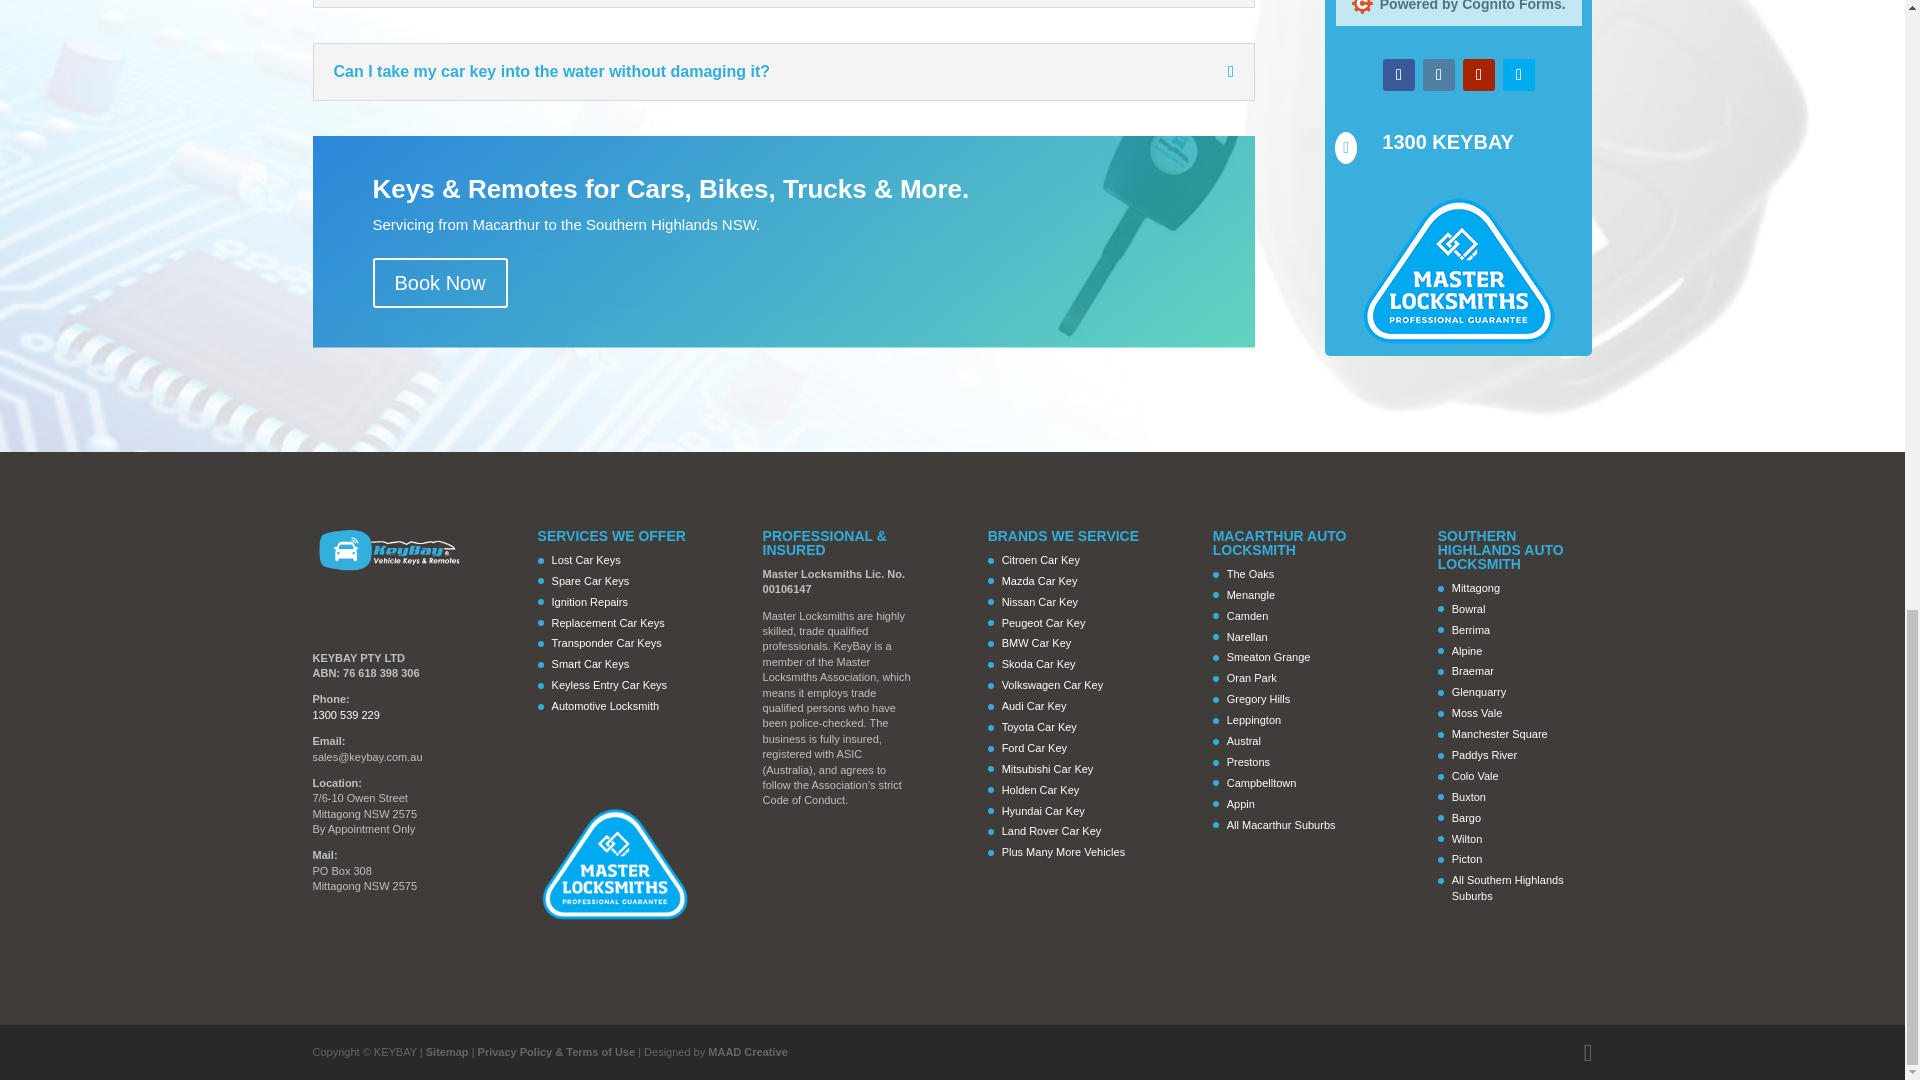 The image size is (1920, 1080). What do you see at coordinates (1459, 270) in the screenshot?
I see `automotive locksmith` at bounding box center [1459, 270].